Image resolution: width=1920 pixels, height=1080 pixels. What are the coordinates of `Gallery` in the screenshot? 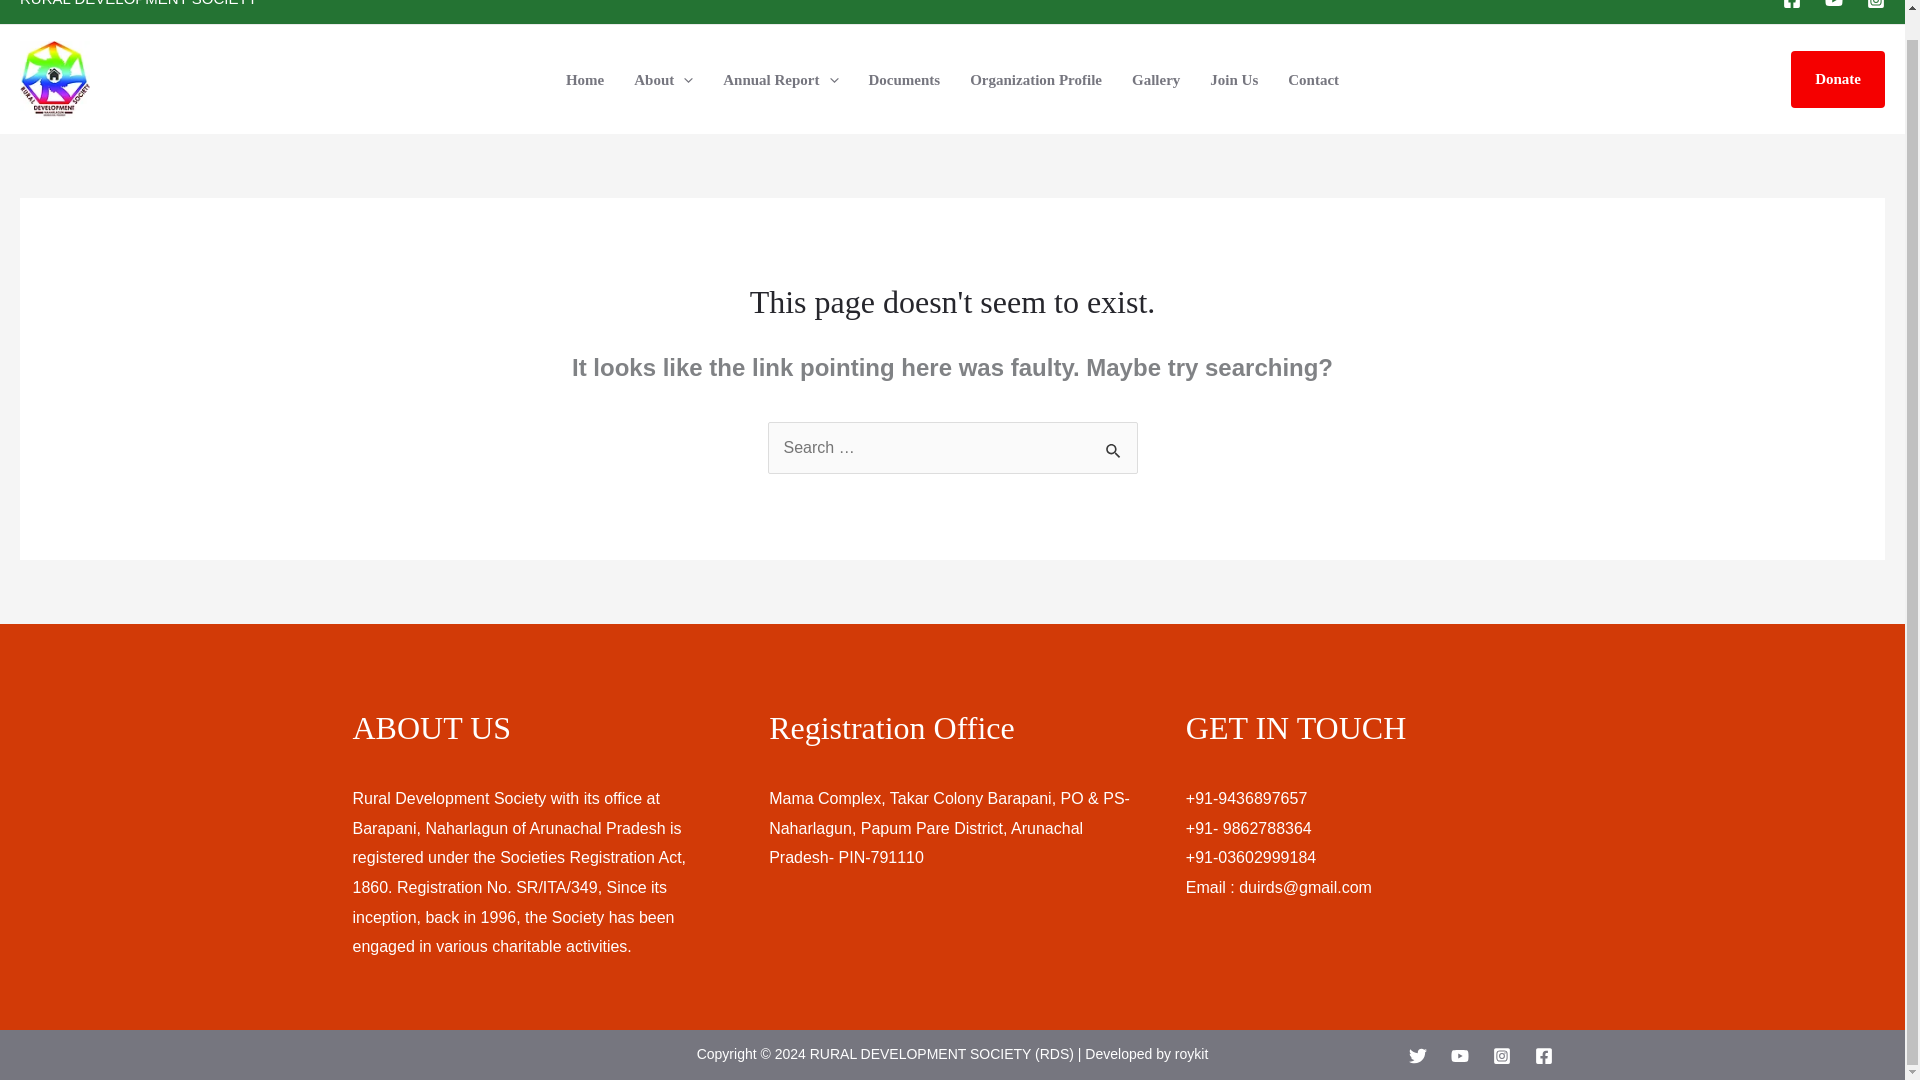 It's located at (1156, 79).